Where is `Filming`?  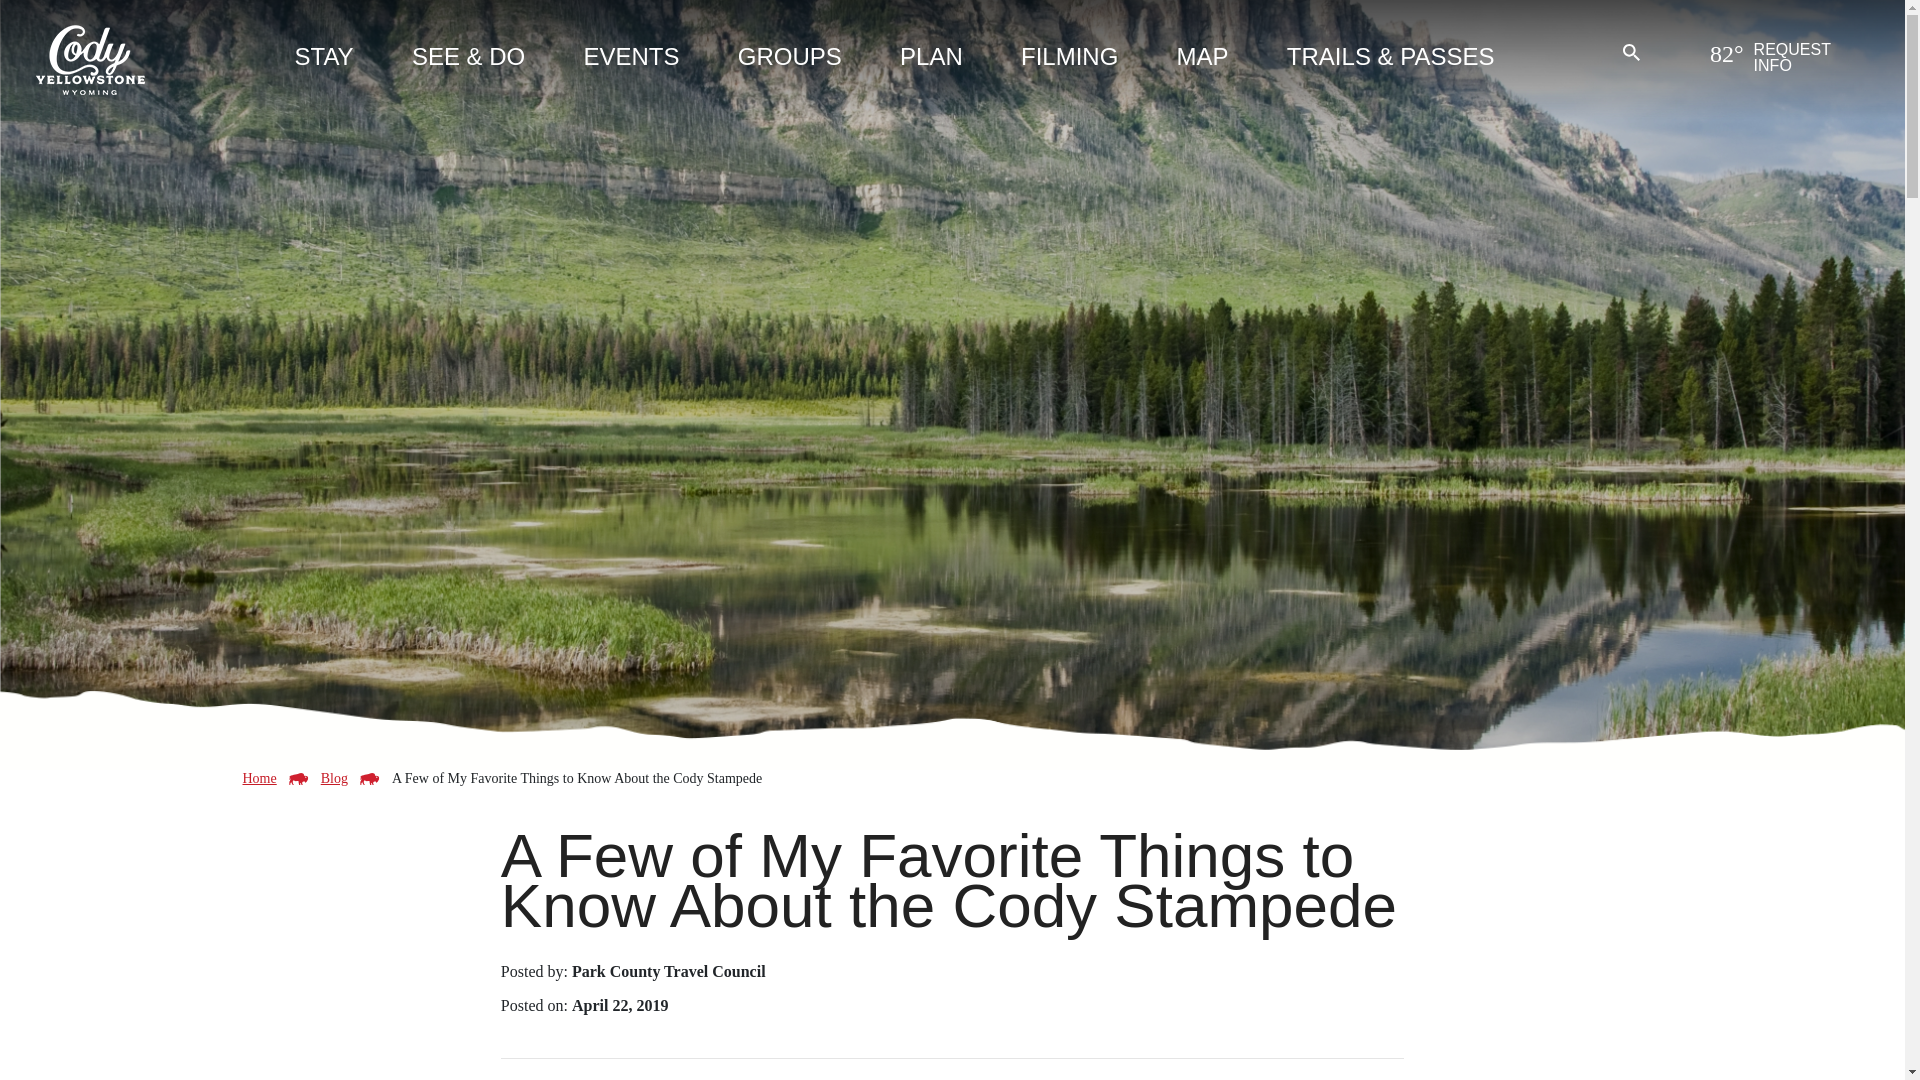
Filming is located at coordinates (1069, 60).